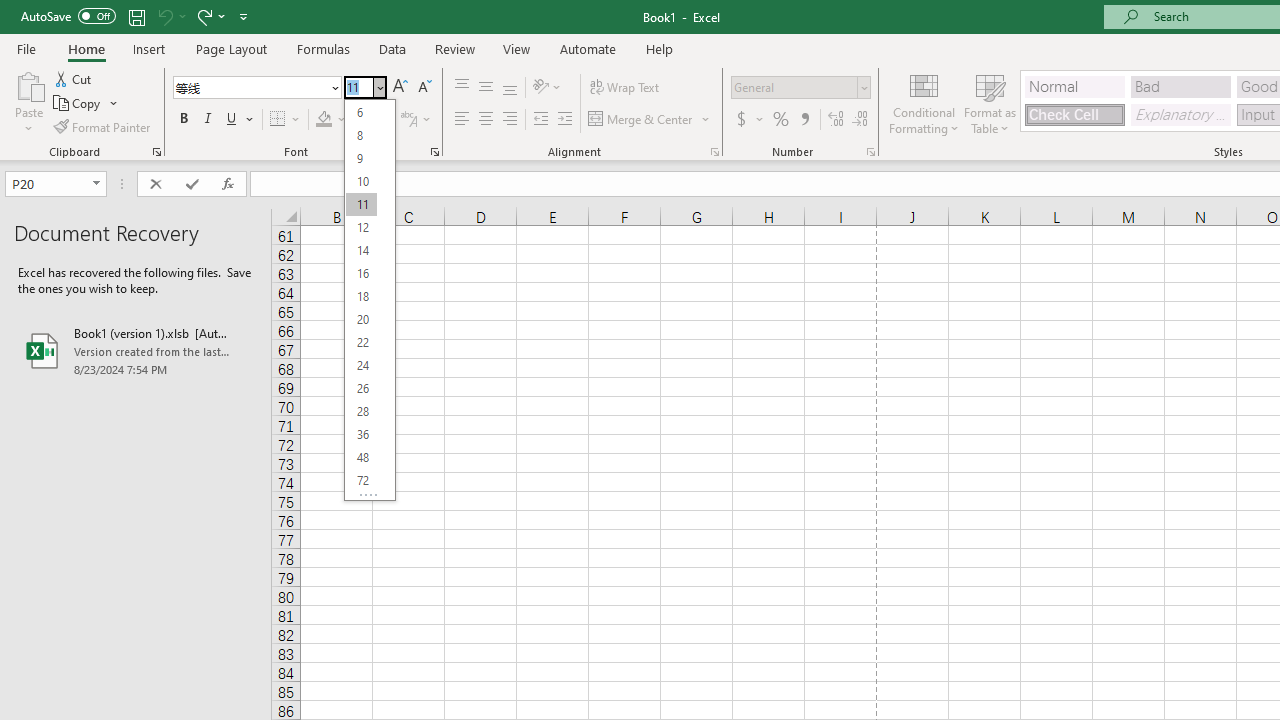 The height and width of the screenshot is (720, 1280). What do you see at coordinates (741, 120) in the screenshot?
I see `Accounting Number Format` at bounding box center [741, 120].